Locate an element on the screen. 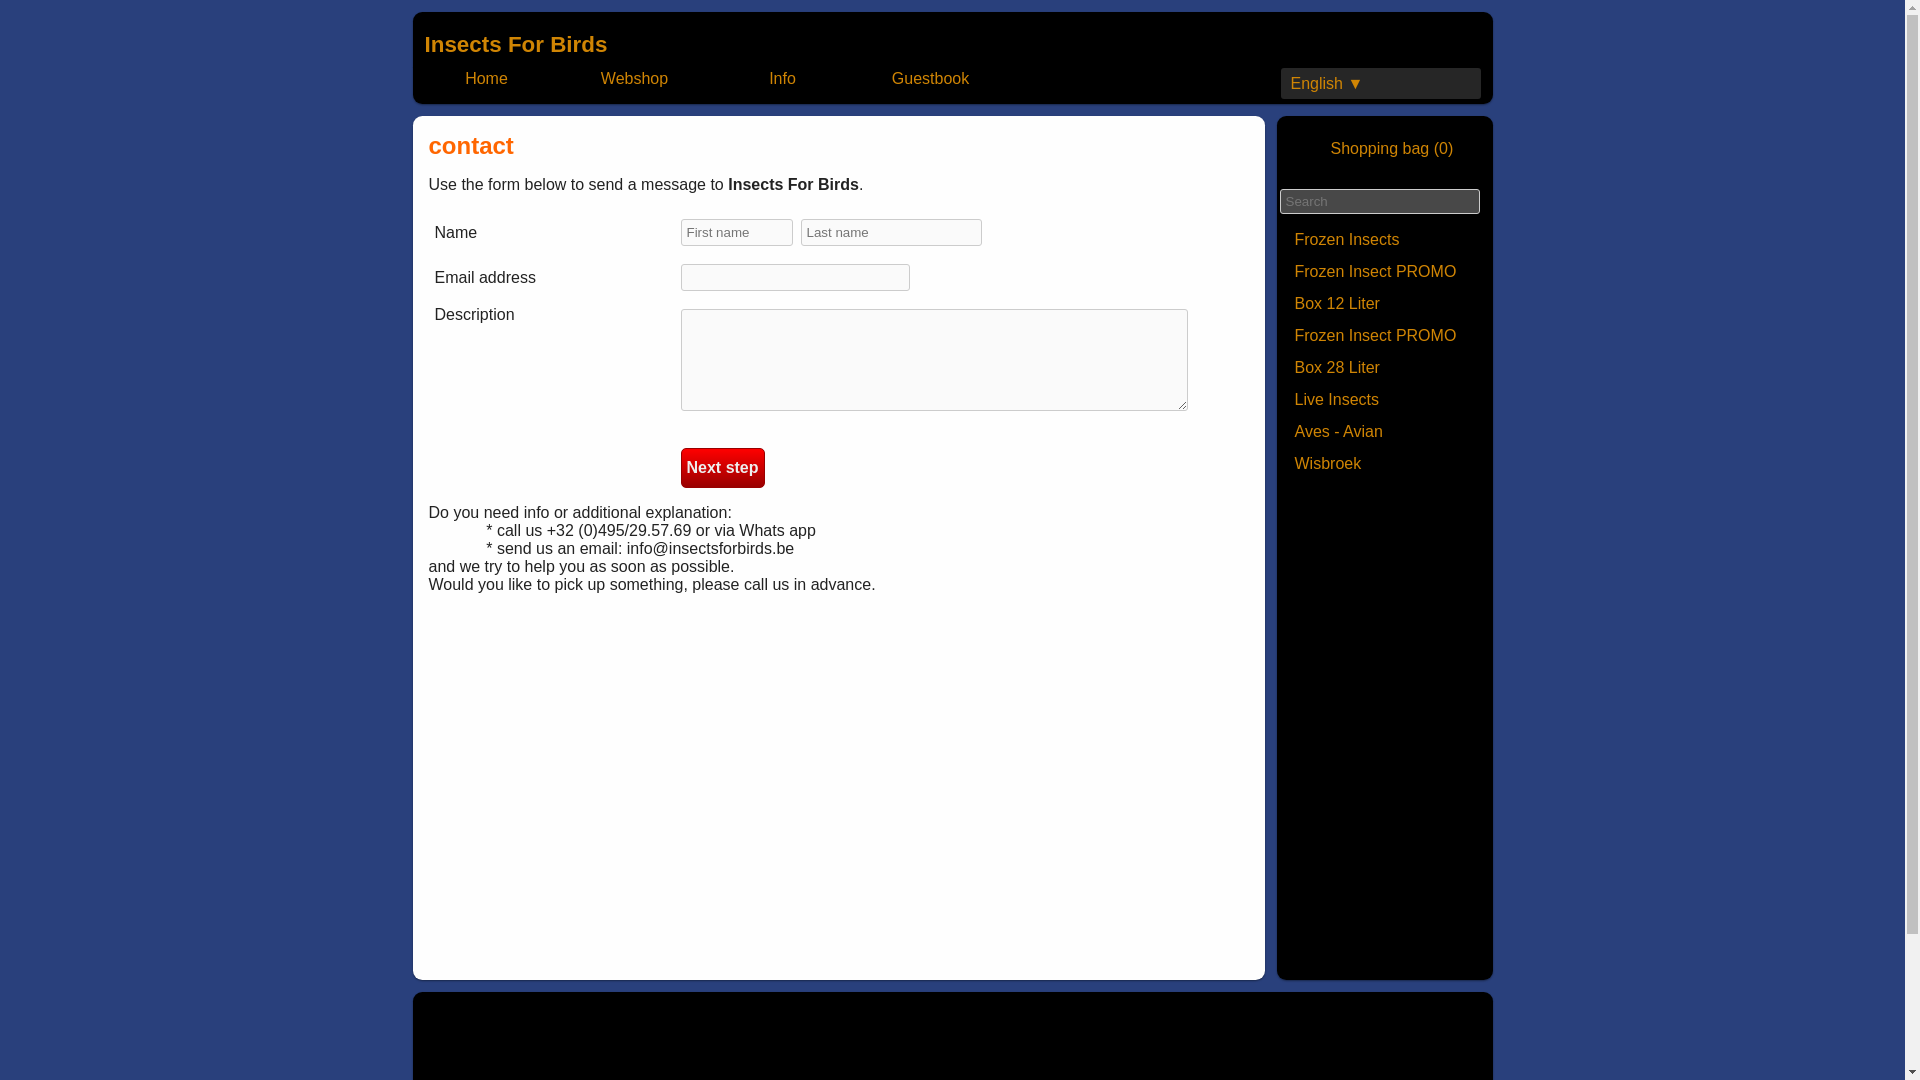 Image resolution: width=1920 pixels, height=1080 pixels. Frozen Insect PROMO Box 12 Liter is located at coordinates (1384, 287).